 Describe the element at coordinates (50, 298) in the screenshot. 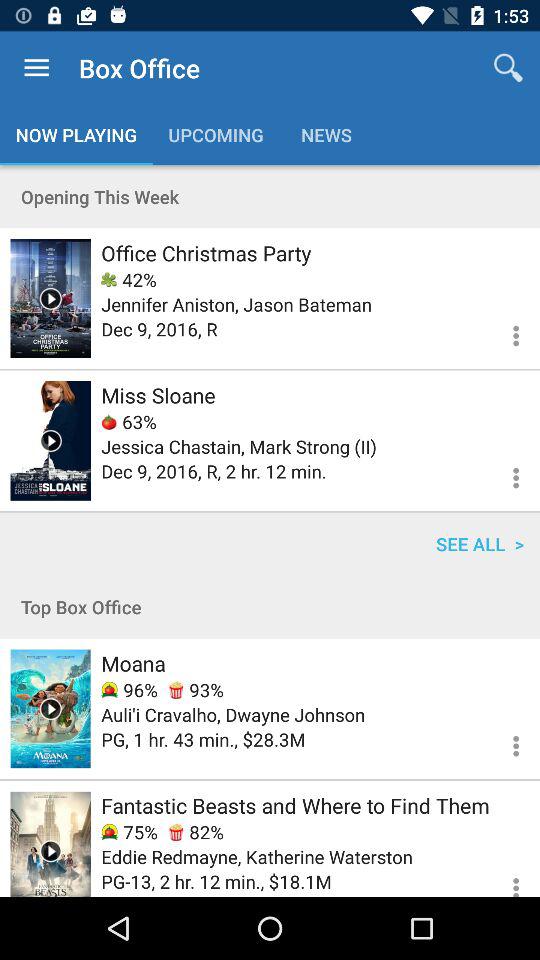

I see `play the movie trailer` at that location.